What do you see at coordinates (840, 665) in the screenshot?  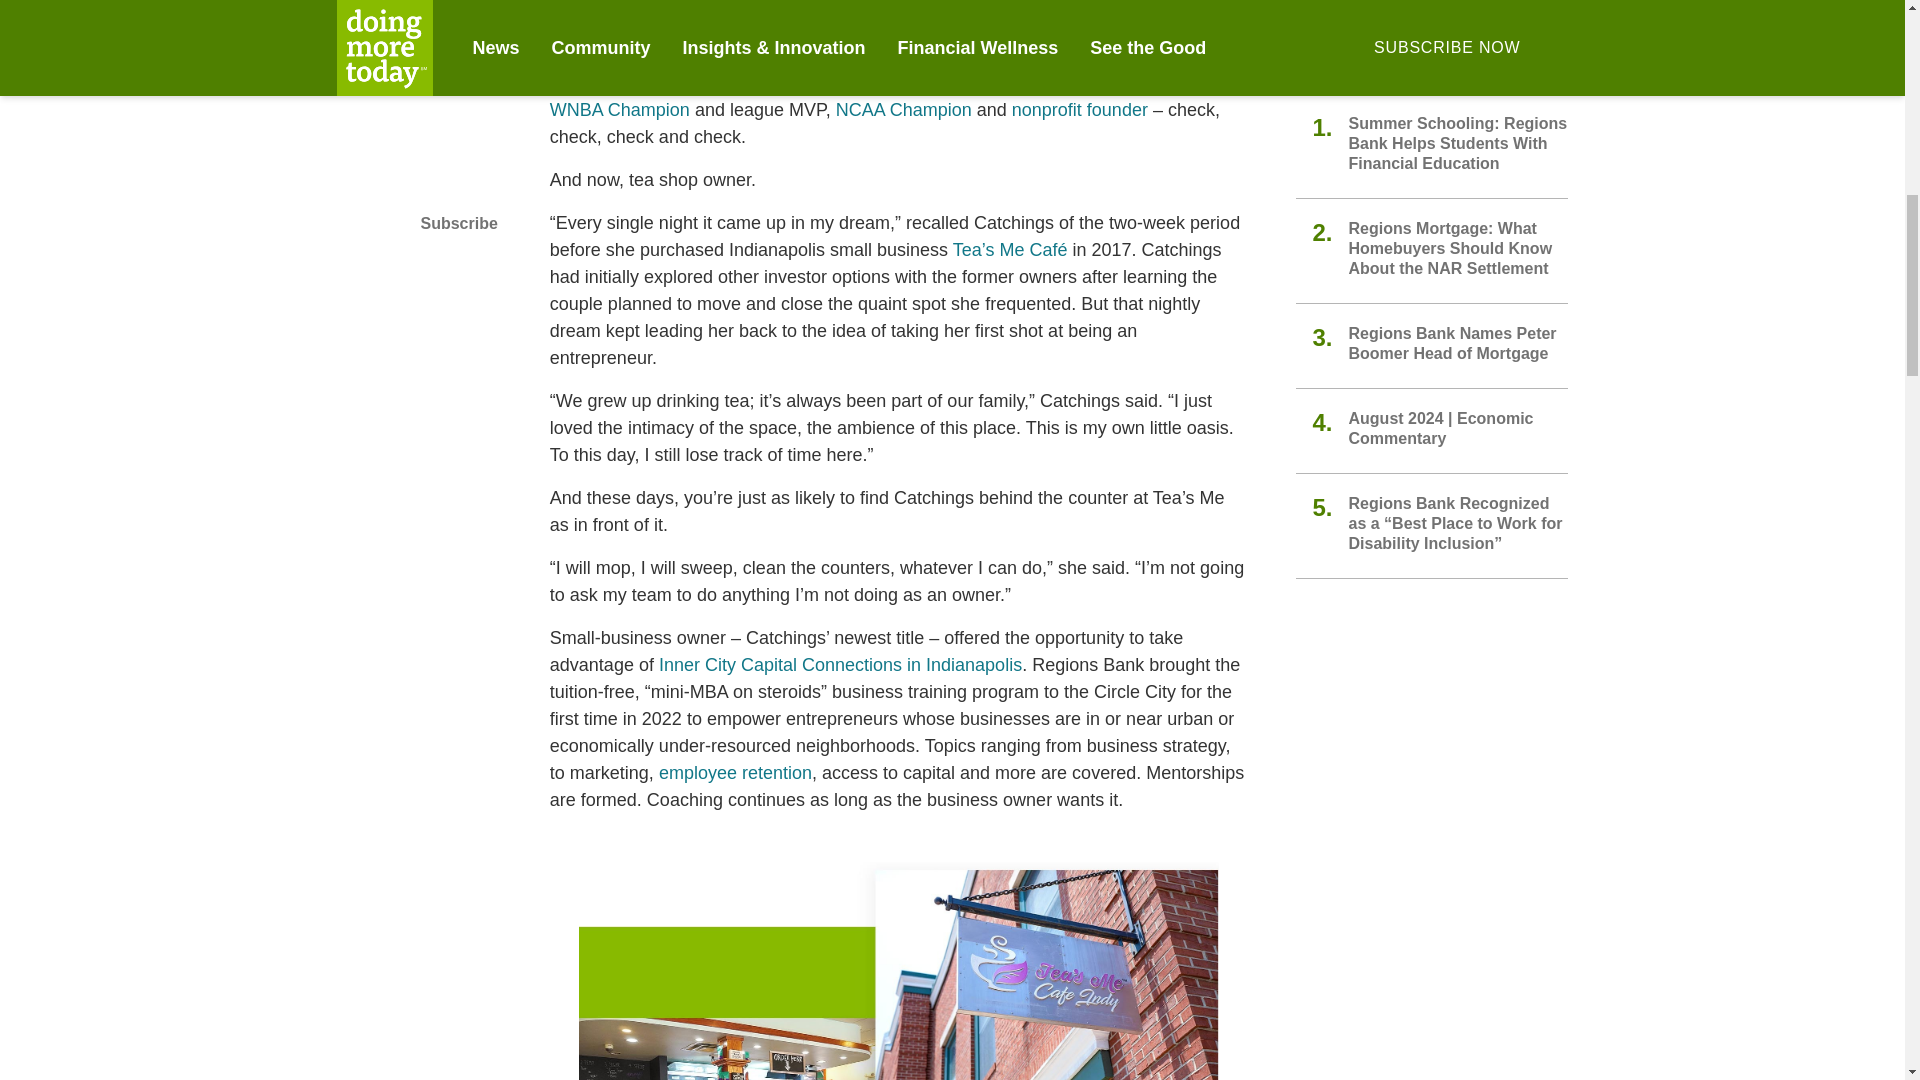 I see `Inner City Capital Connections in Indianapolis` at bounding box center [840, 665].